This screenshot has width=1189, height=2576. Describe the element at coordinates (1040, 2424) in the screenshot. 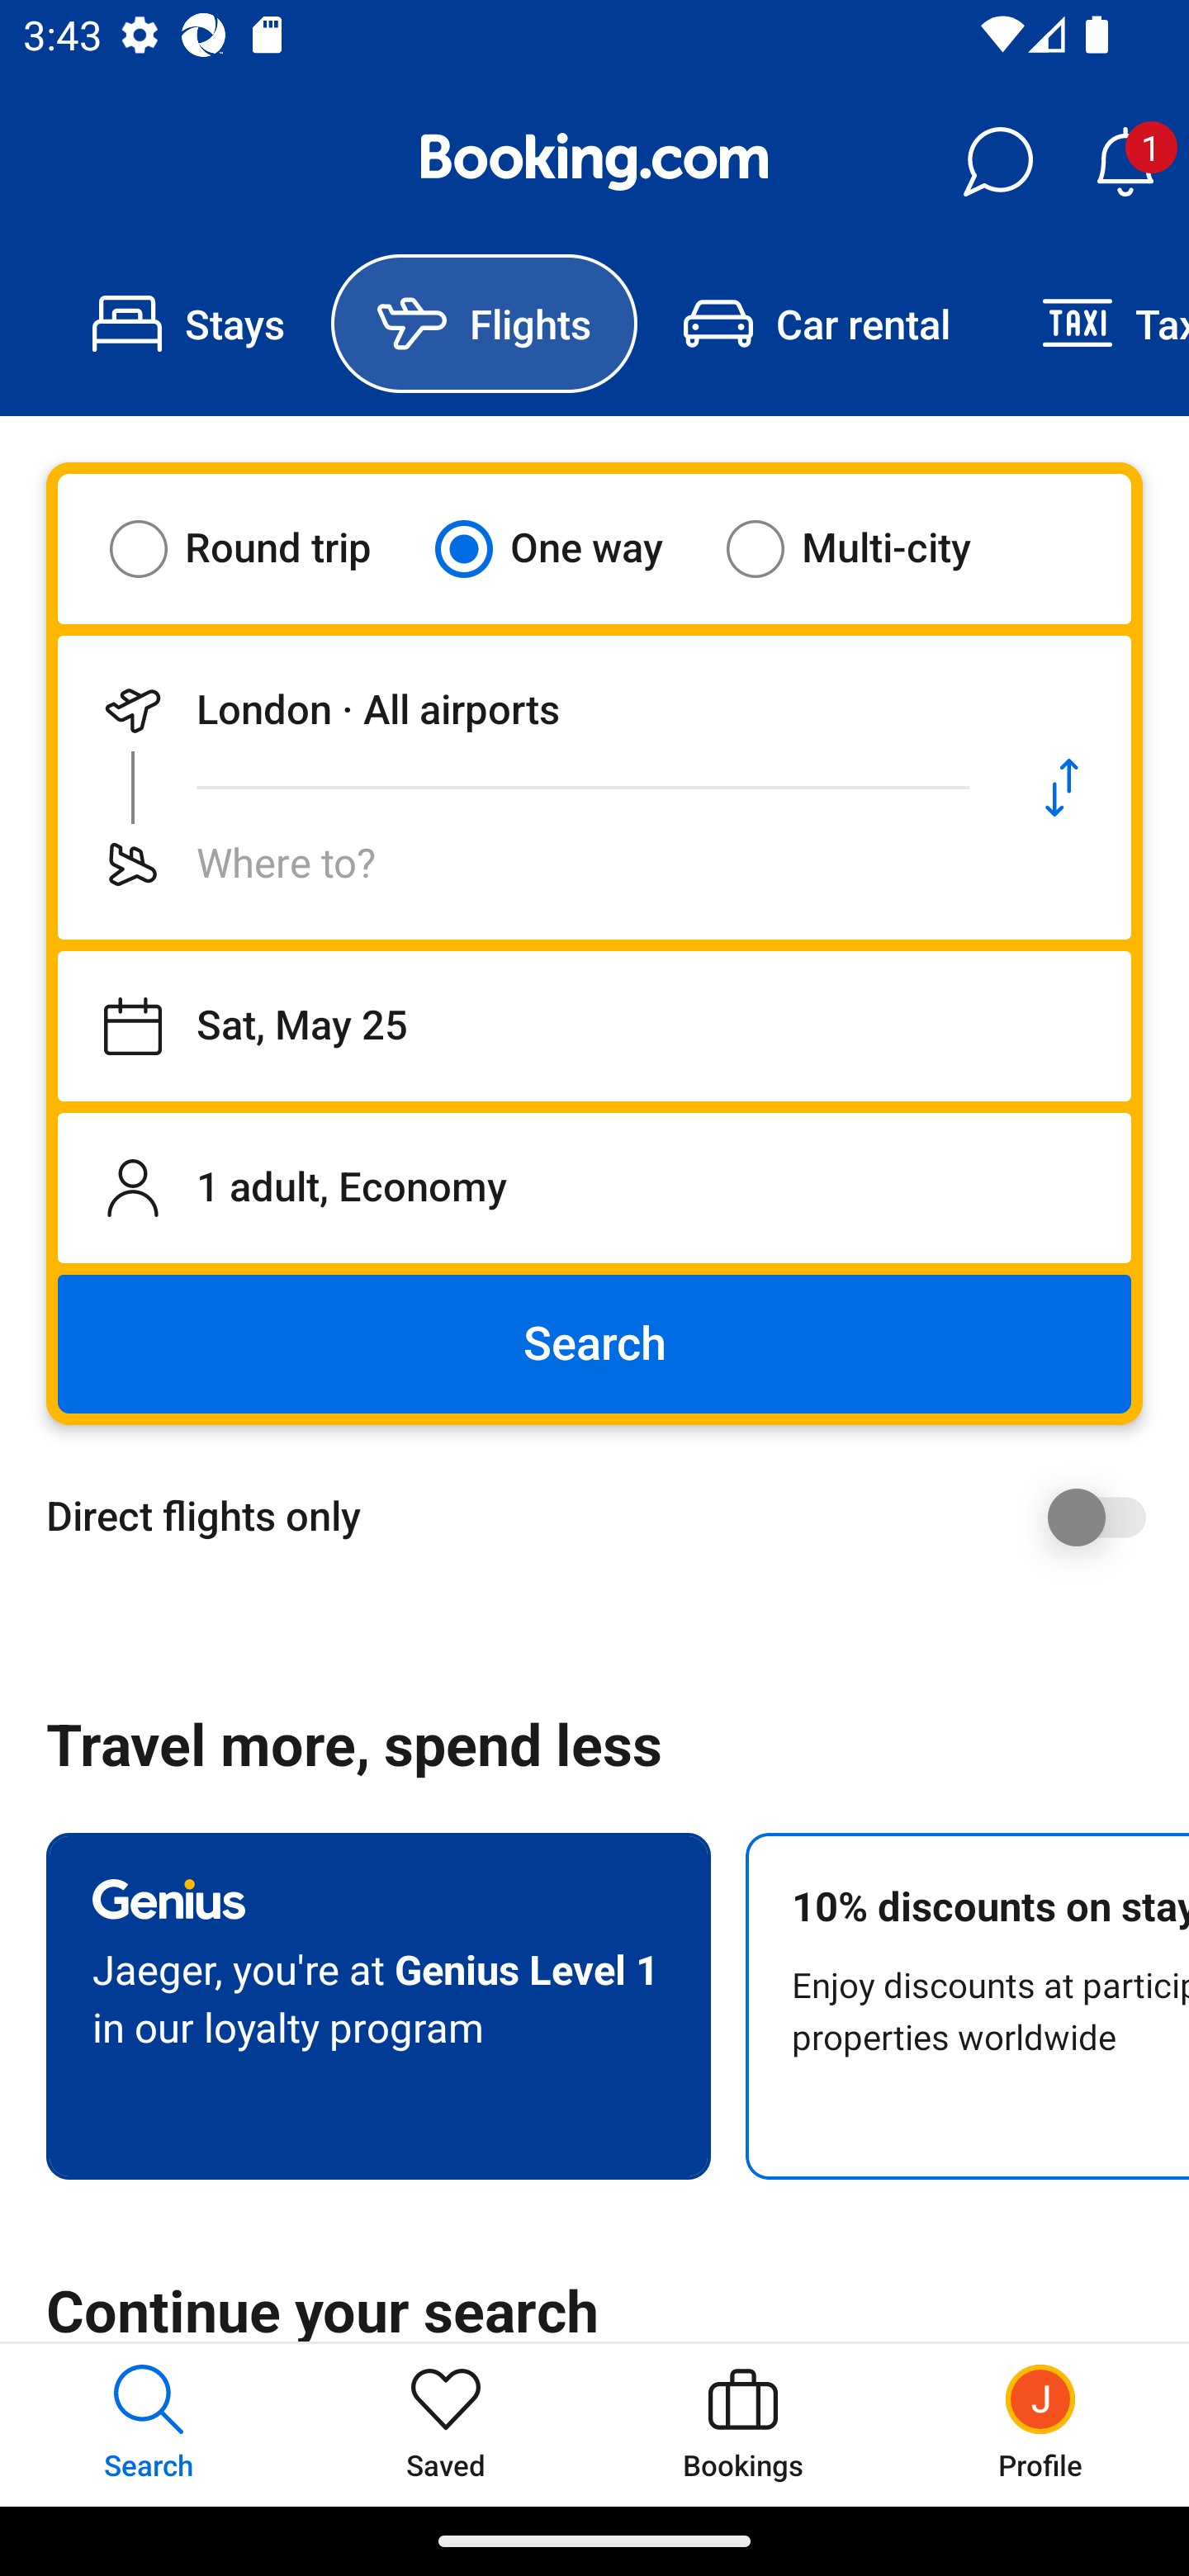

I see `Profile` at that location.